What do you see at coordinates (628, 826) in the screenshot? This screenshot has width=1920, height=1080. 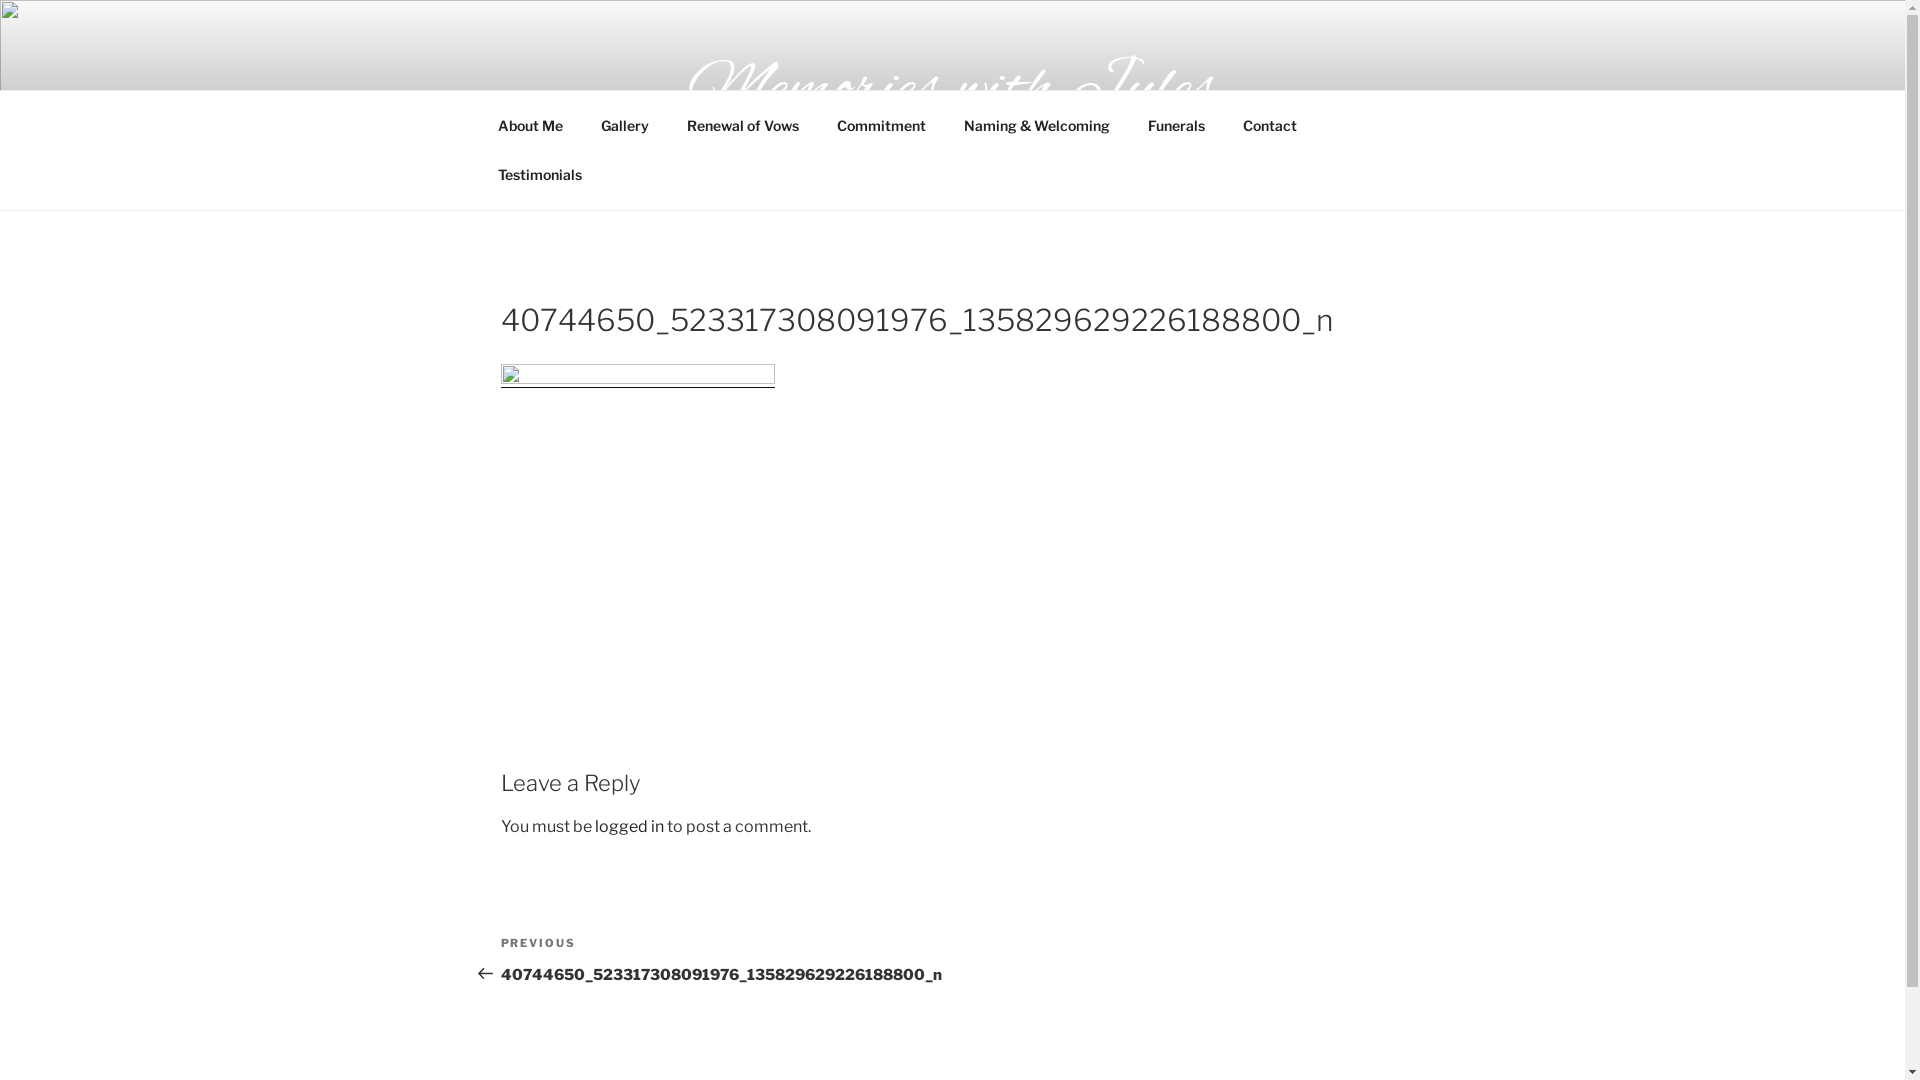 I see `logged in` at bounding box center [628, 826].